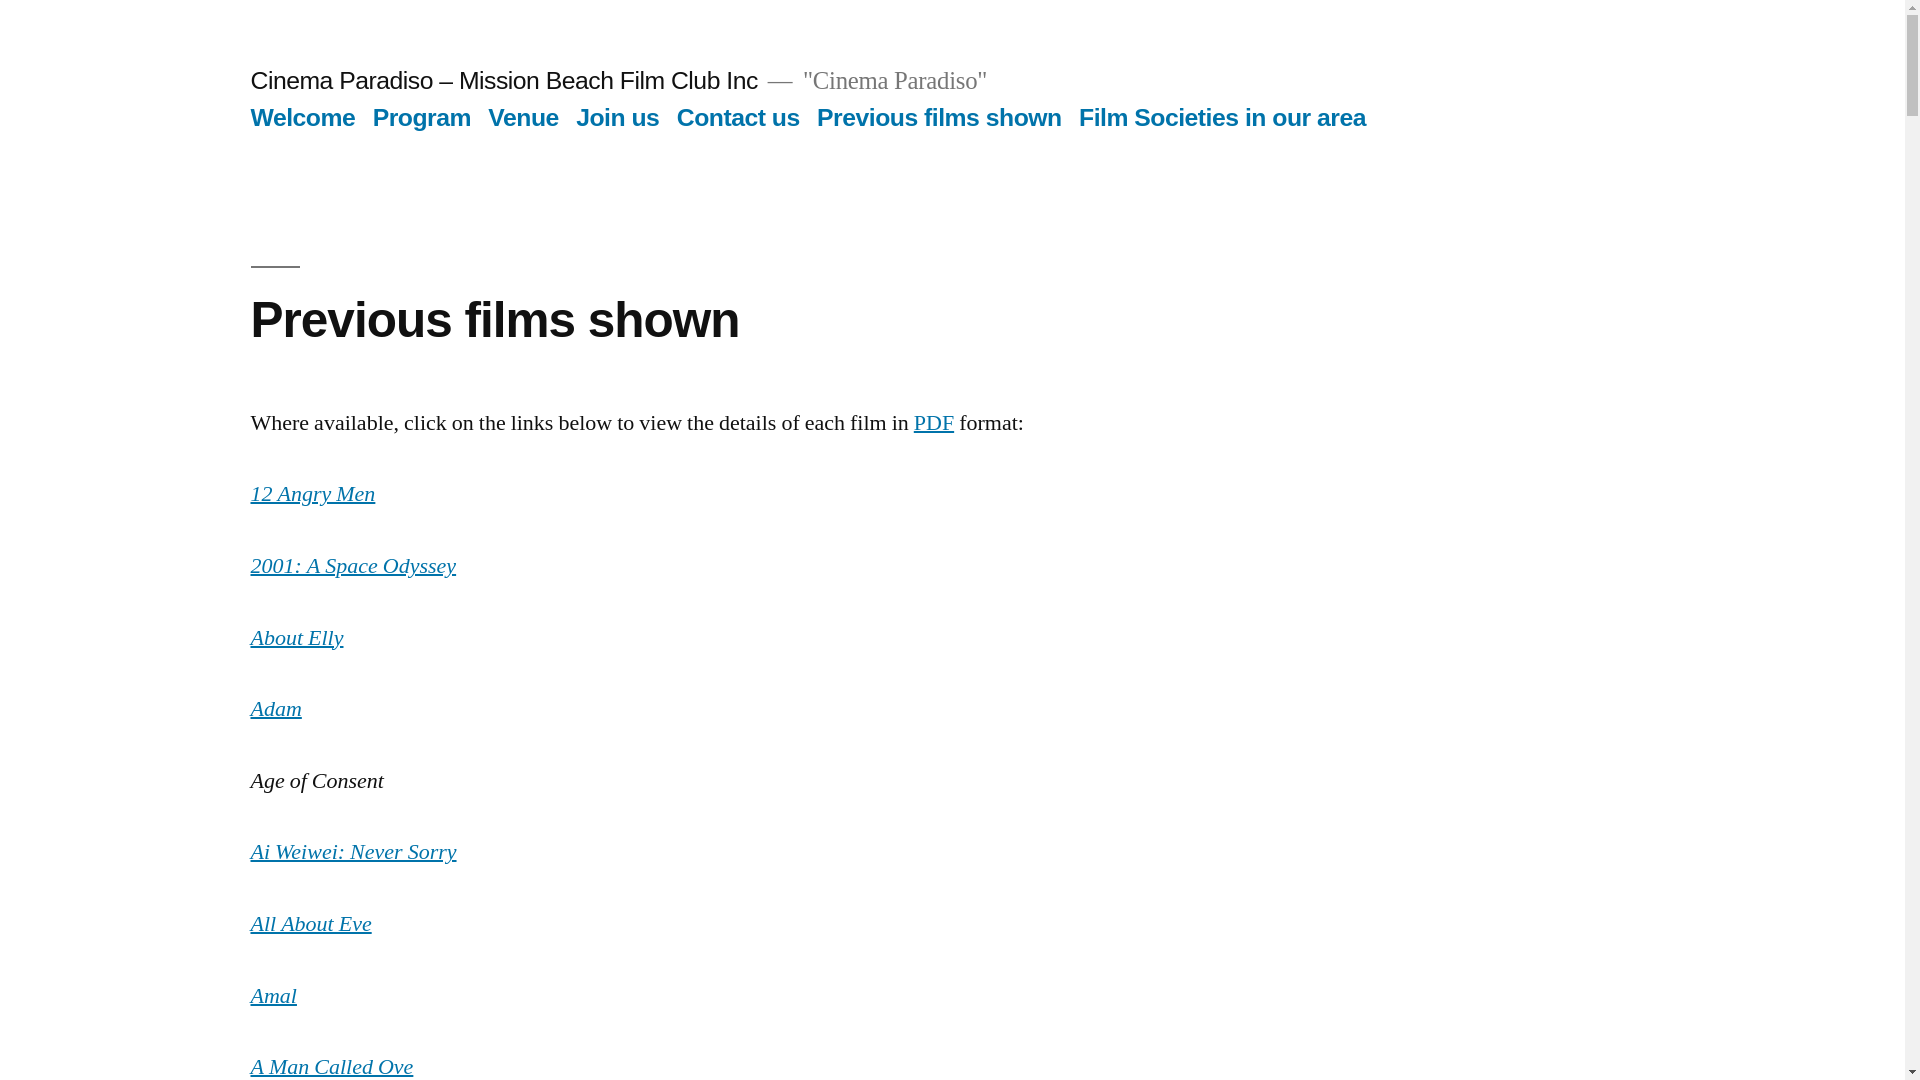 The width and height of the screenshot is (1920, 1080). What do you see at coordinates (310, 924) in the screenshot?
I see `All About Eve` at bounding box center [310, 924].